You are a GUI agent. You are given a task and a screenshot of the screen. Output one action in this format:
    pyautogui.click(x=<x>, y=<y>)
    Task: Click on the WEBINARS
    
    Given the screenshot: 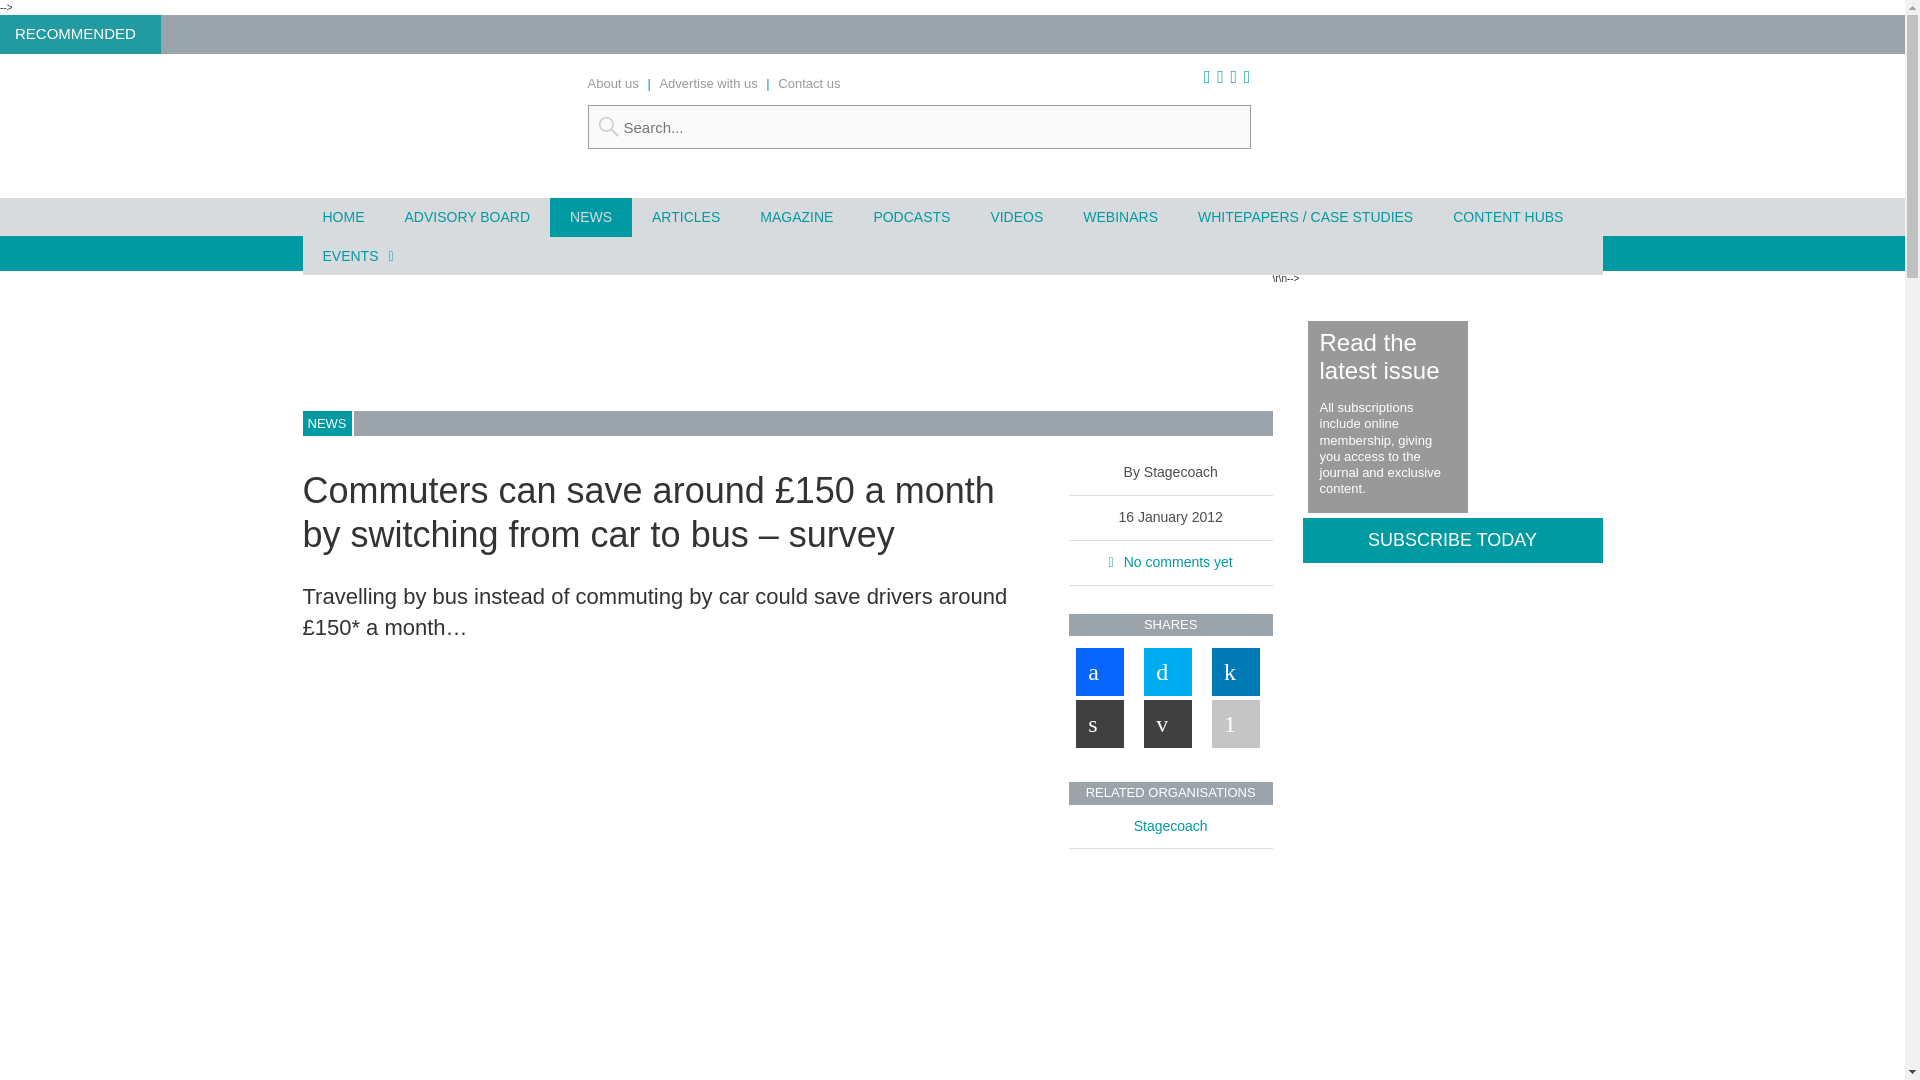 What is the action you would take?
    pyautogui.click(x=1120, y=216)
    